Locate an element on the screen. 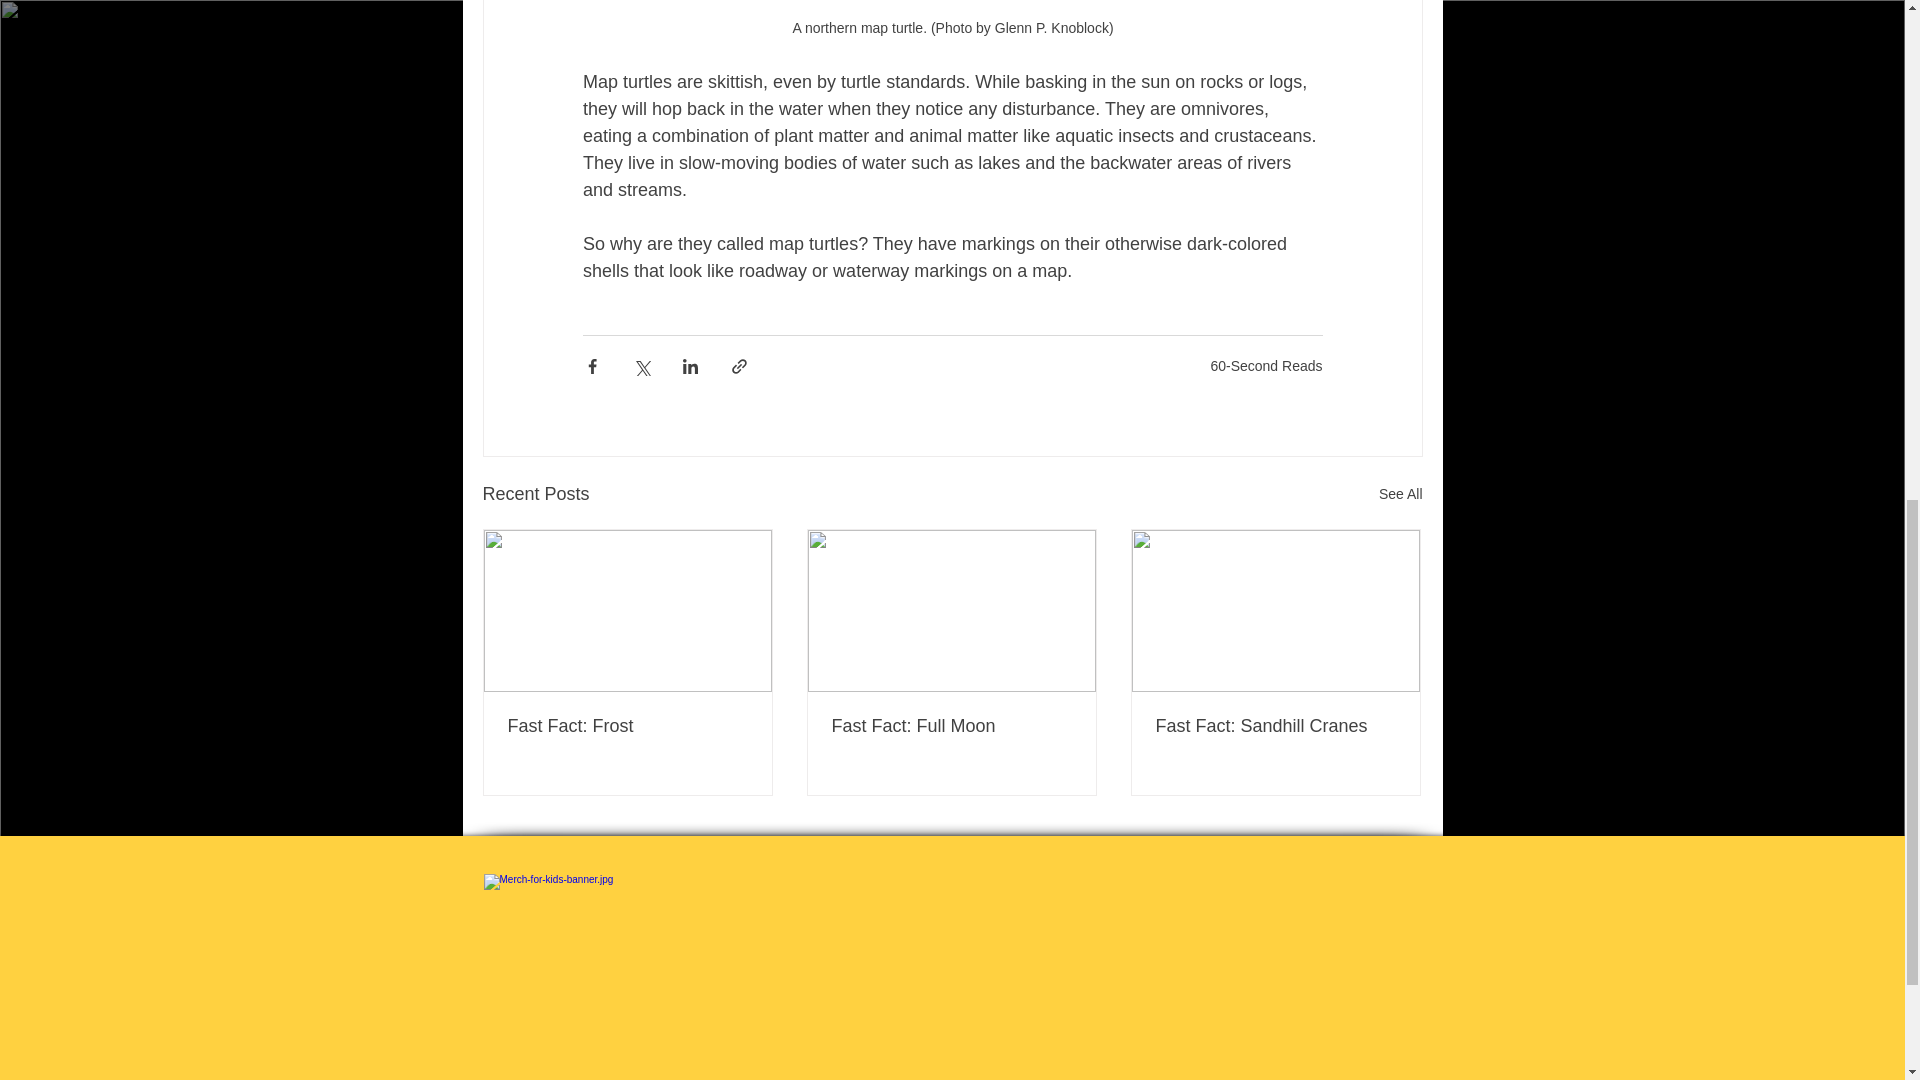  Fast Fact: Sandhill Cranes is located at coordinates (1275, 726).